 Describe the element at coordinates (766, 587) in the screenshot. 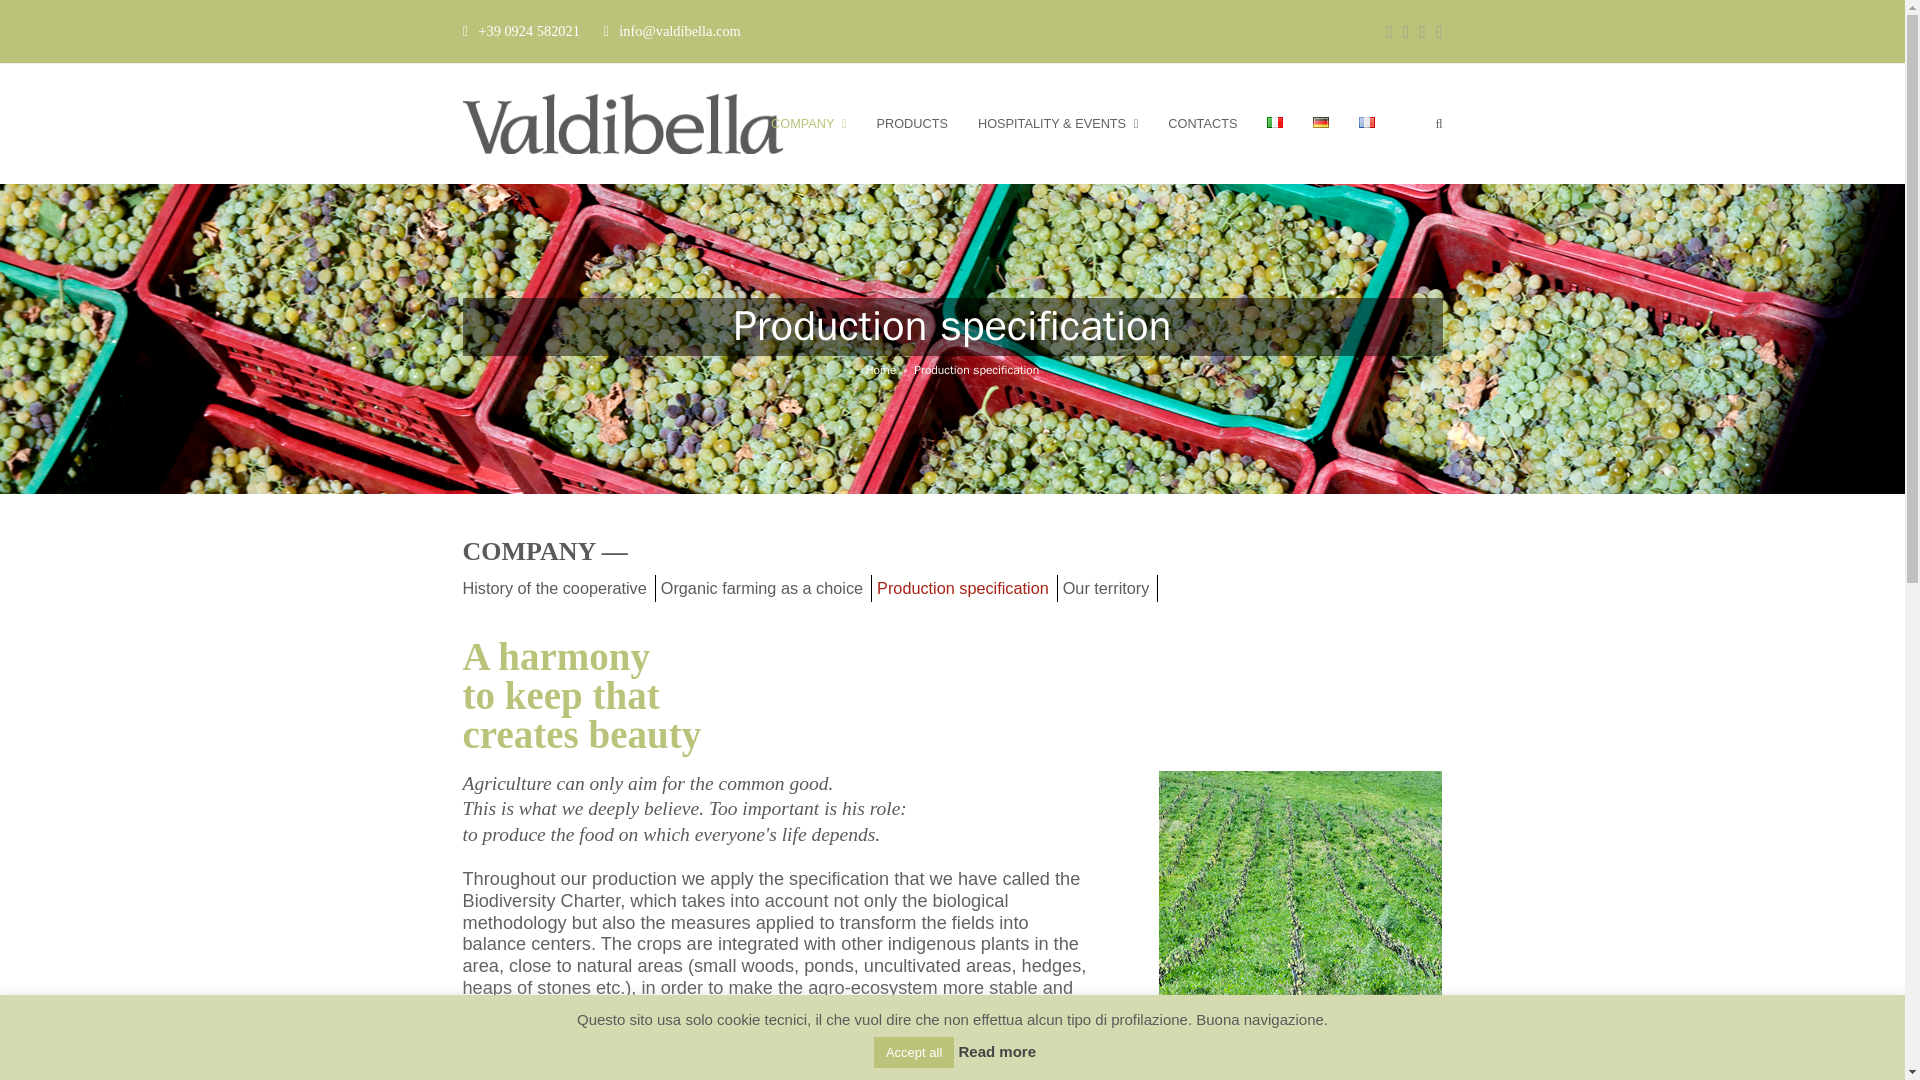

I see `Organic farming as a choice` at that location.